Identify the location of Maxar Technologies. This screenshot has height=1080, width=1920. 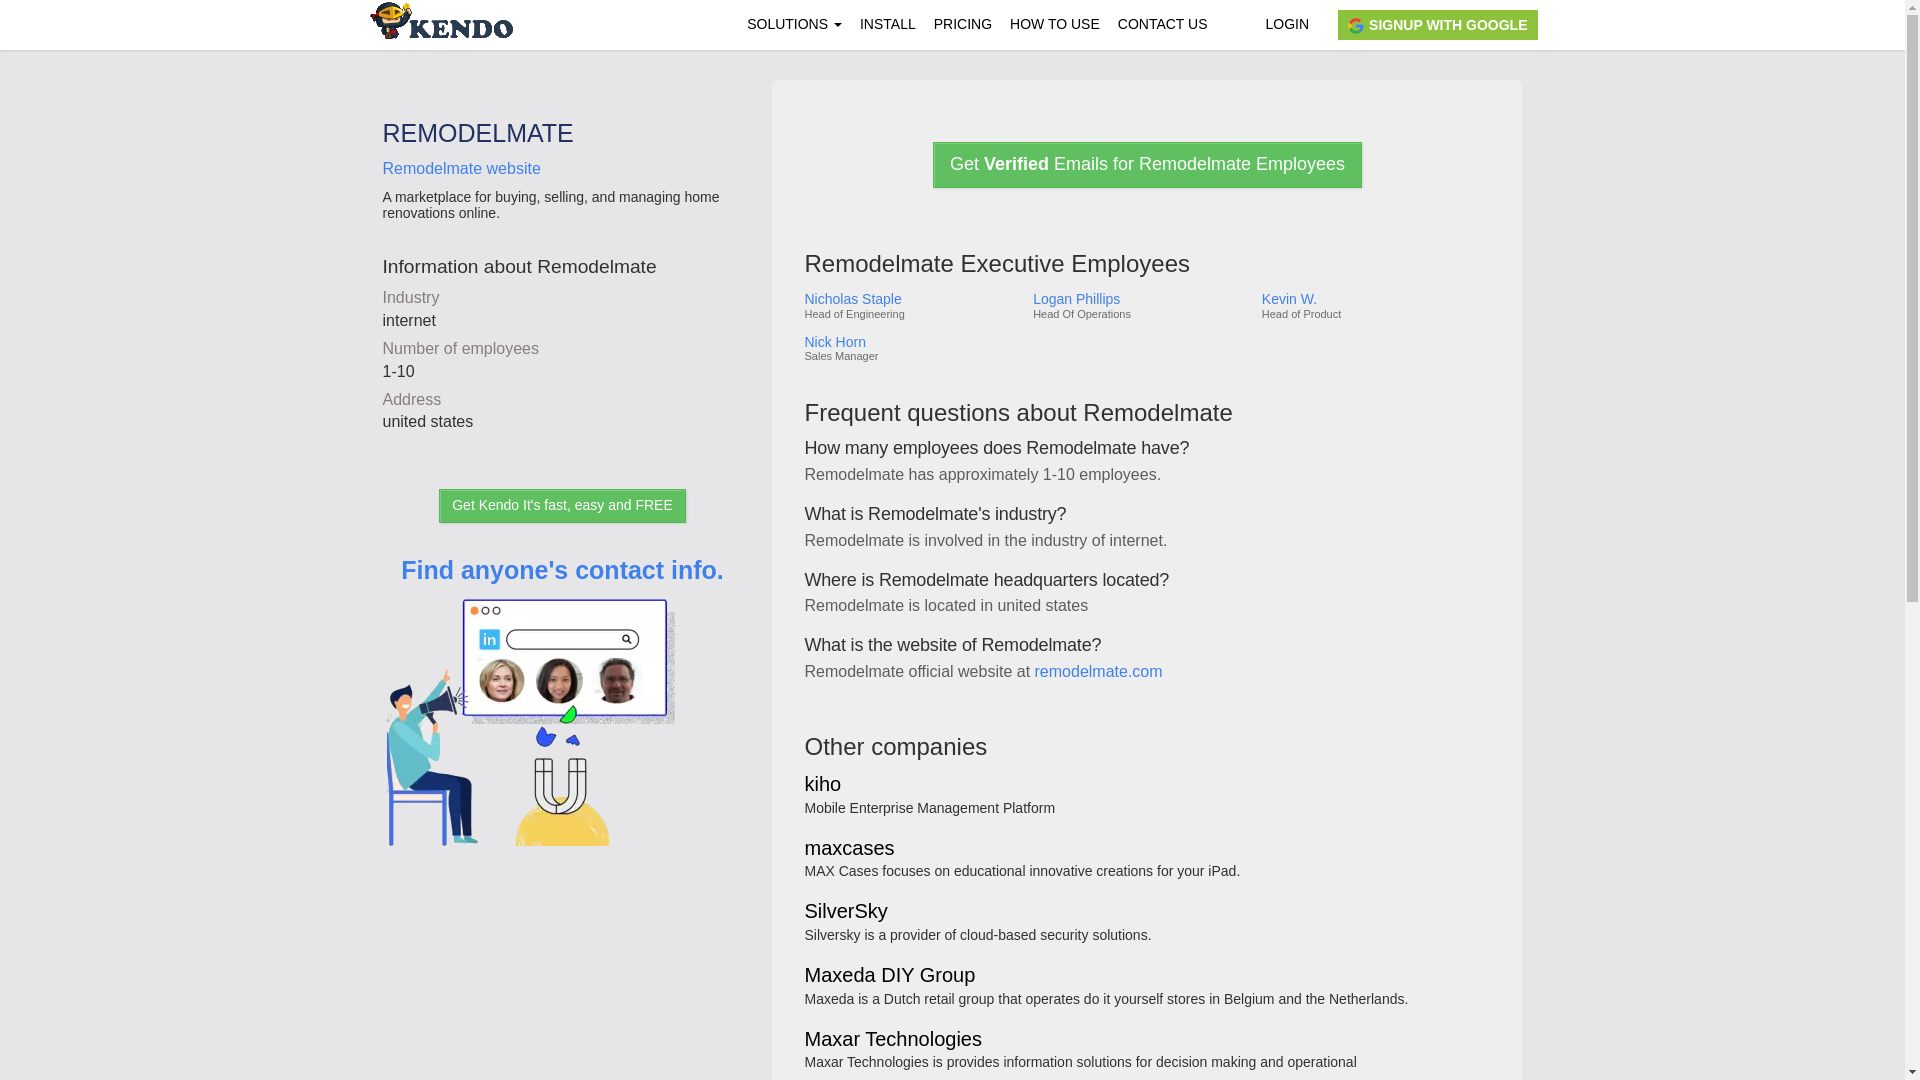
(892, 1040).